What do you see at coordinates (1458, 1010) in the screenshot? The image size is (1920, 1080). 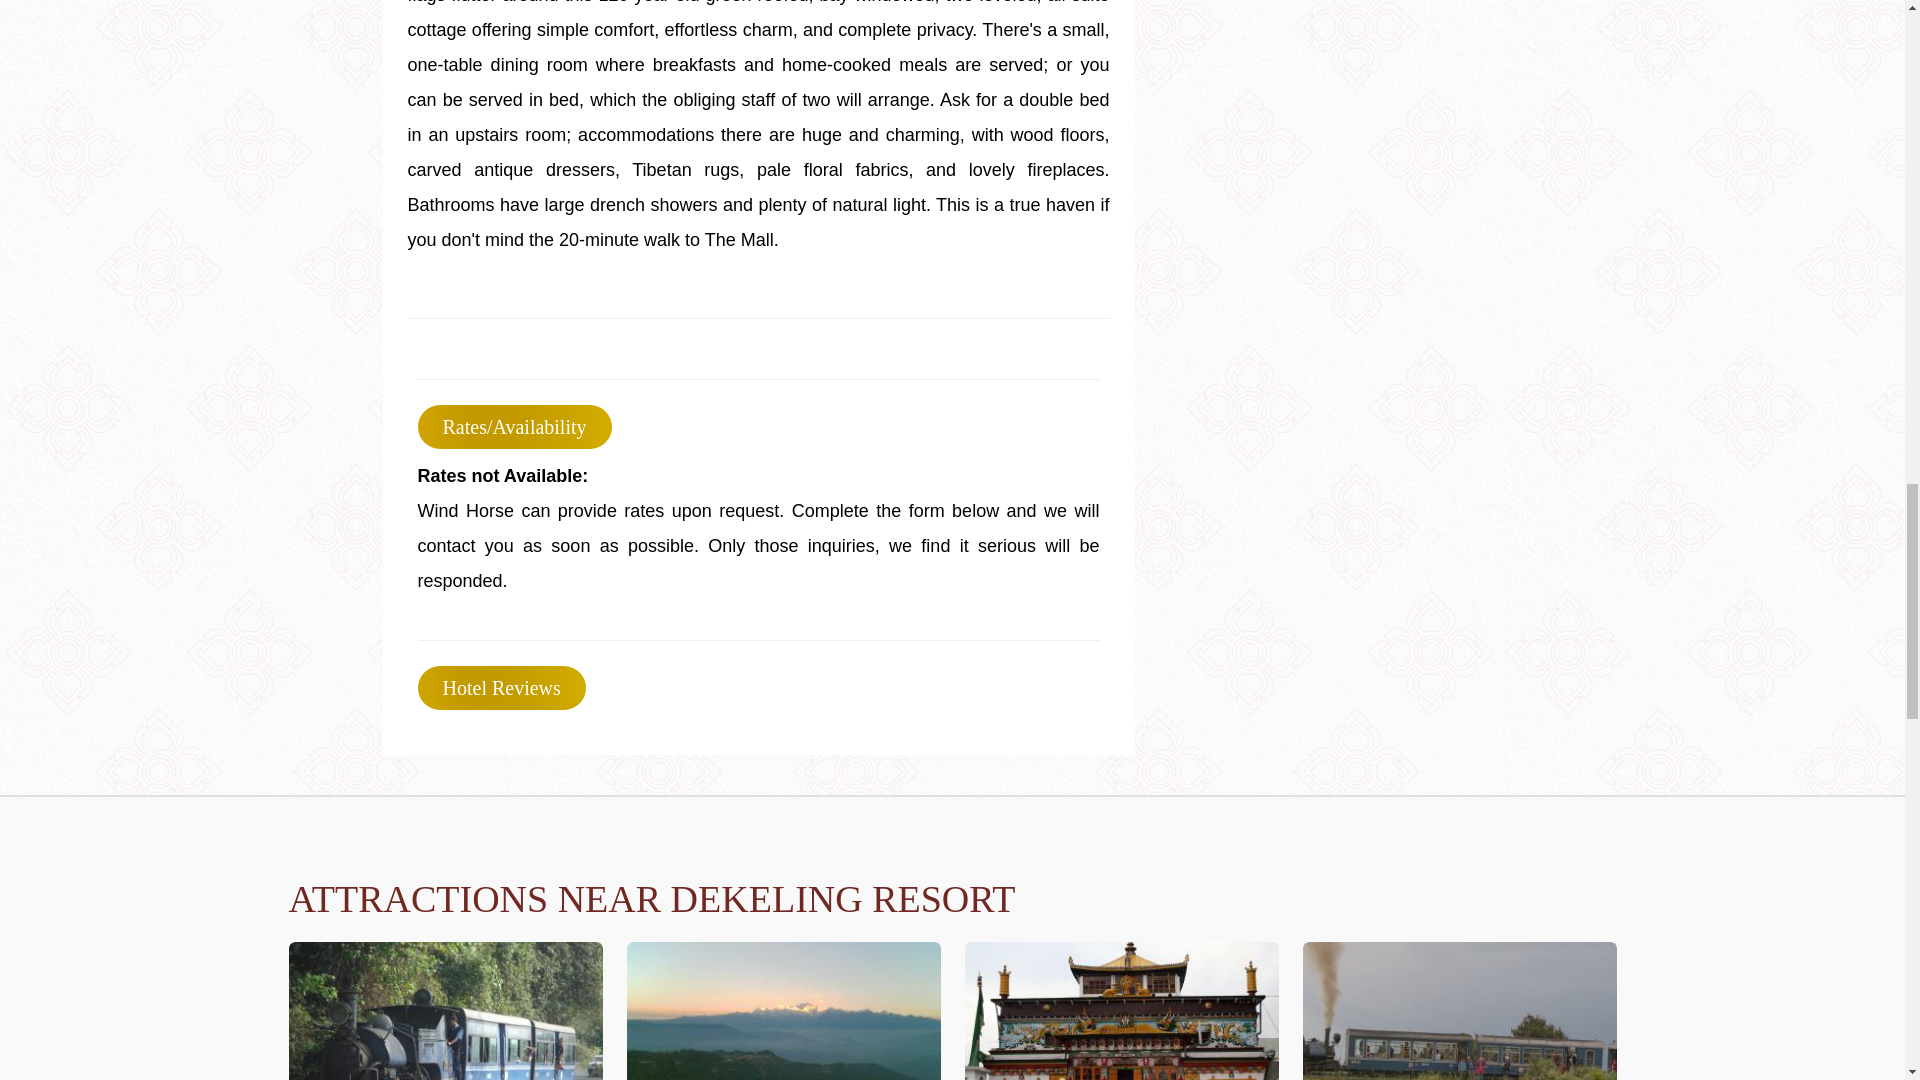 I see `Batasia Loop` at bounding box center [1458, 1010].